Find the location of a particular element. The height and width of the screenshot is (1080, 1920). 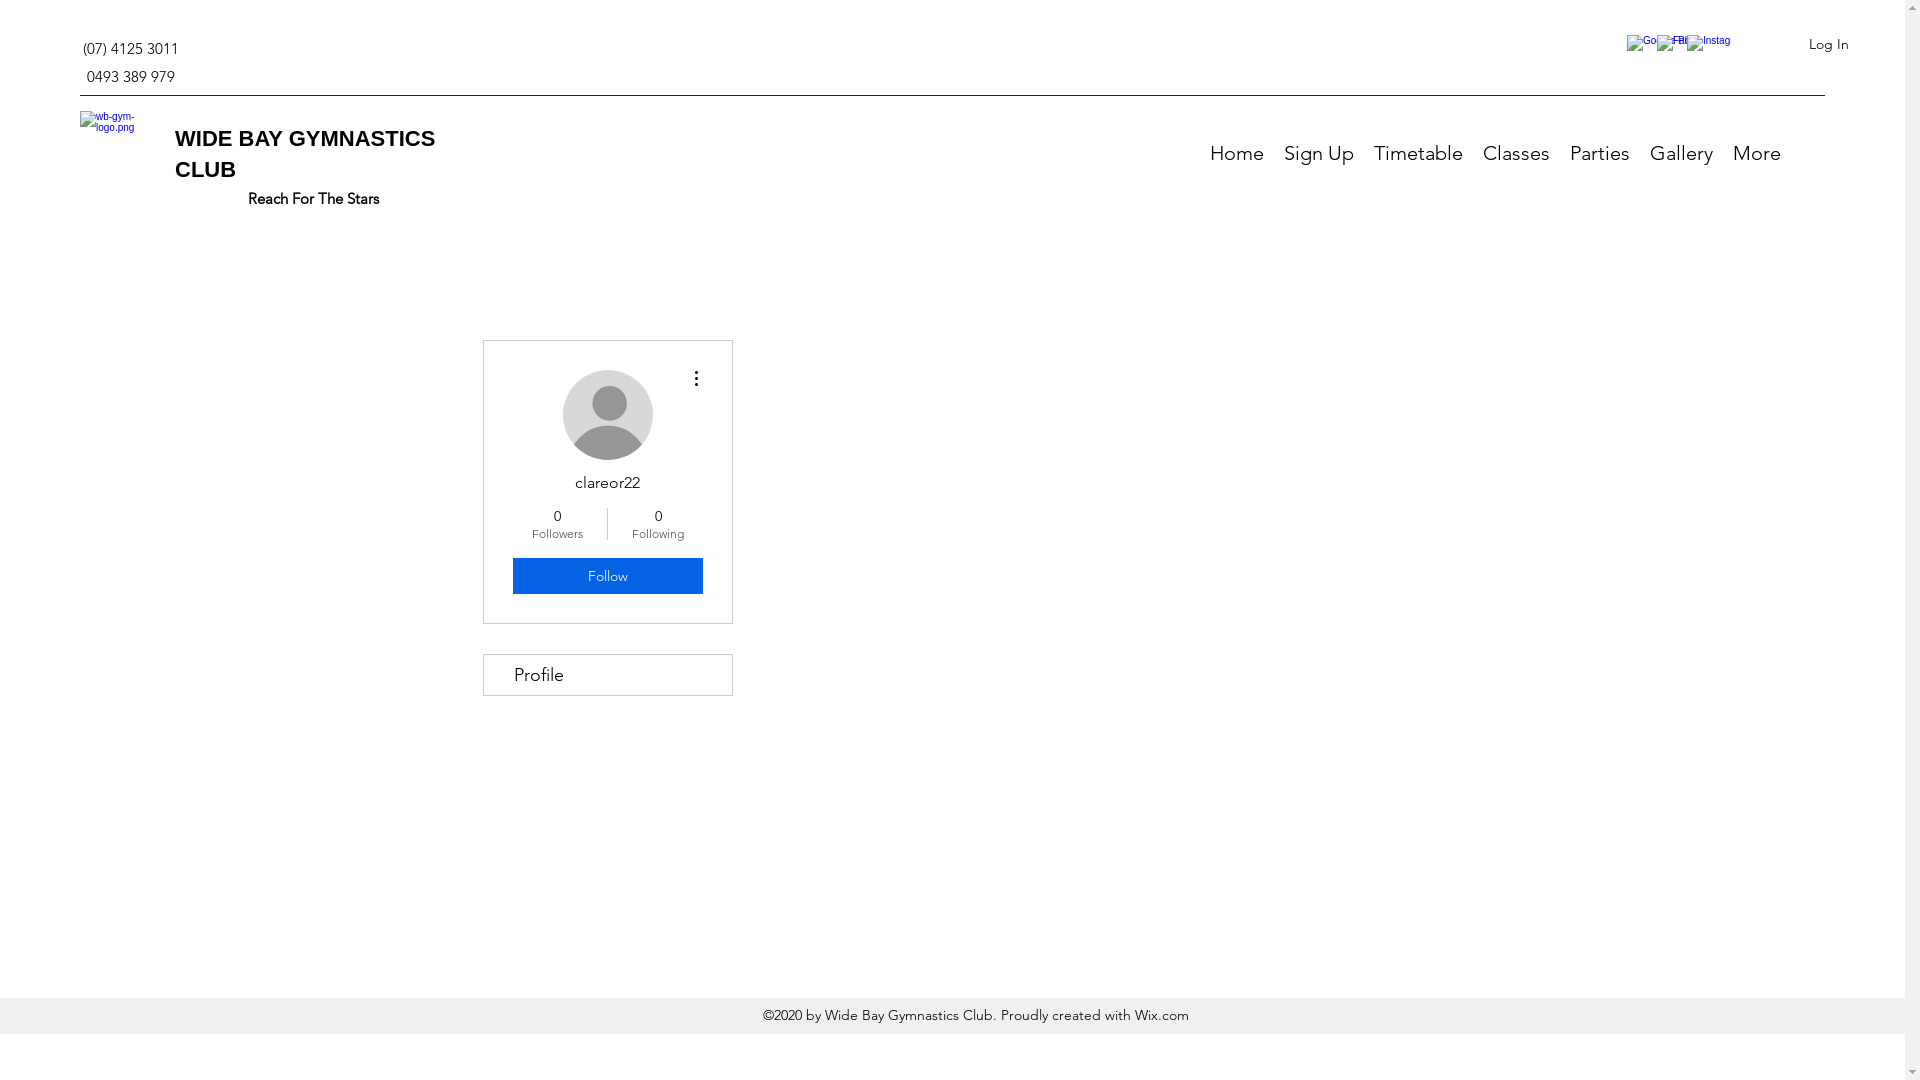

0
Followers is located at coordinates (556, 524).